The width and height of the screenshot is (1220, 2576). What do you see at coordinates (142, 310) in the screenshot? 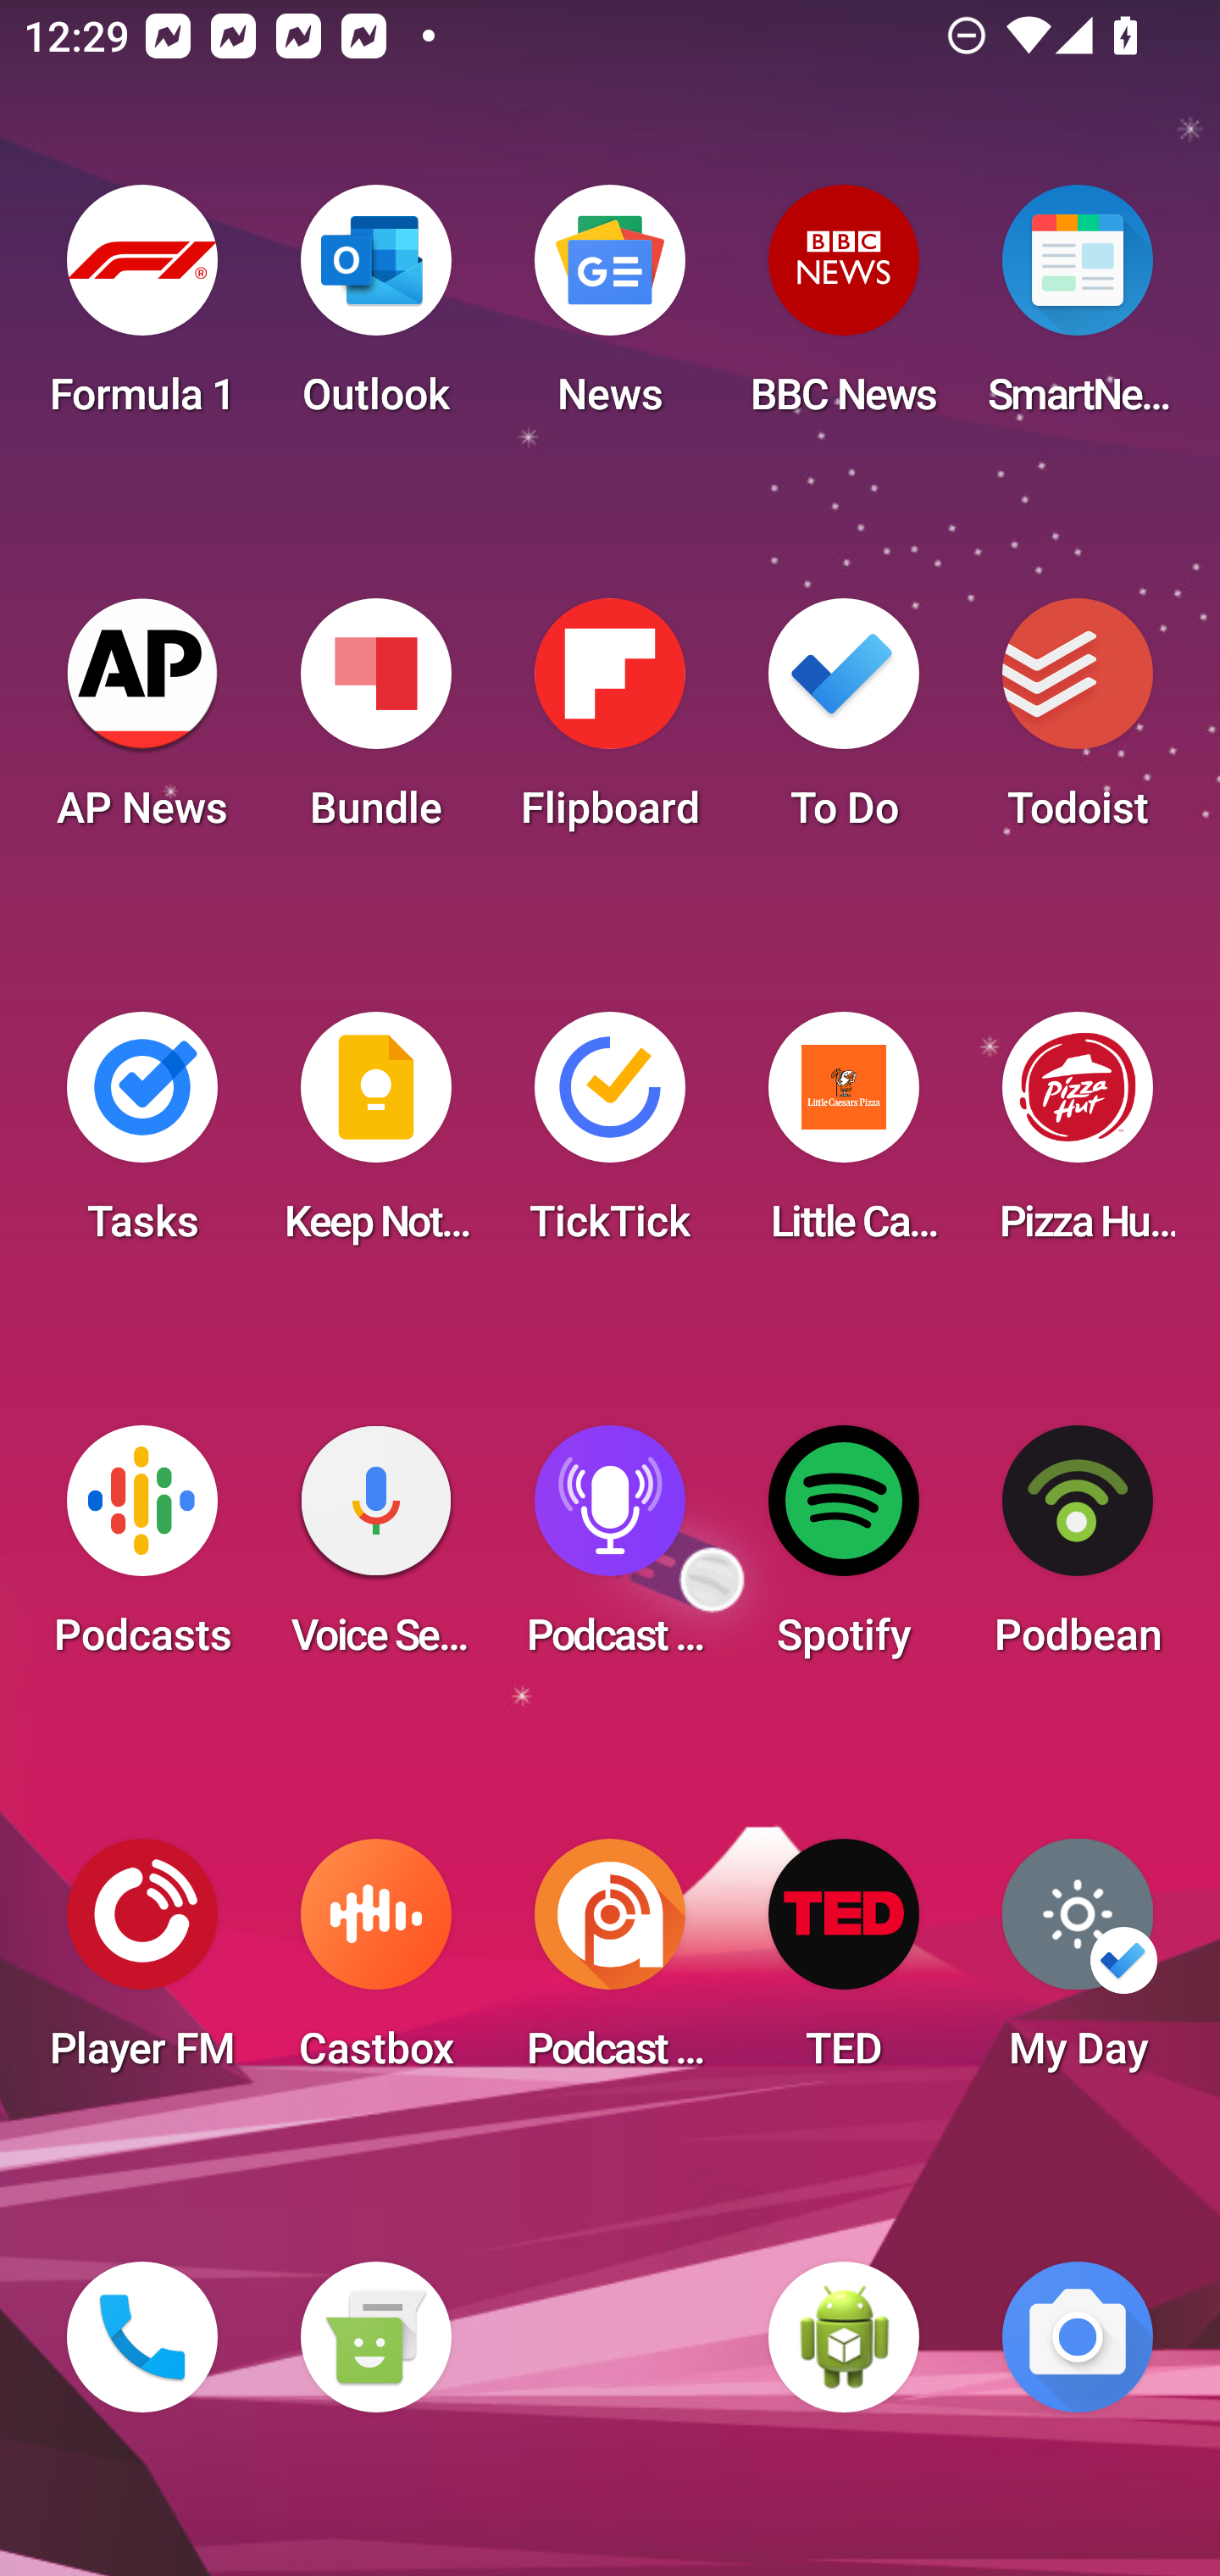
I see `Formula 1` at bounding box center [142, 310].